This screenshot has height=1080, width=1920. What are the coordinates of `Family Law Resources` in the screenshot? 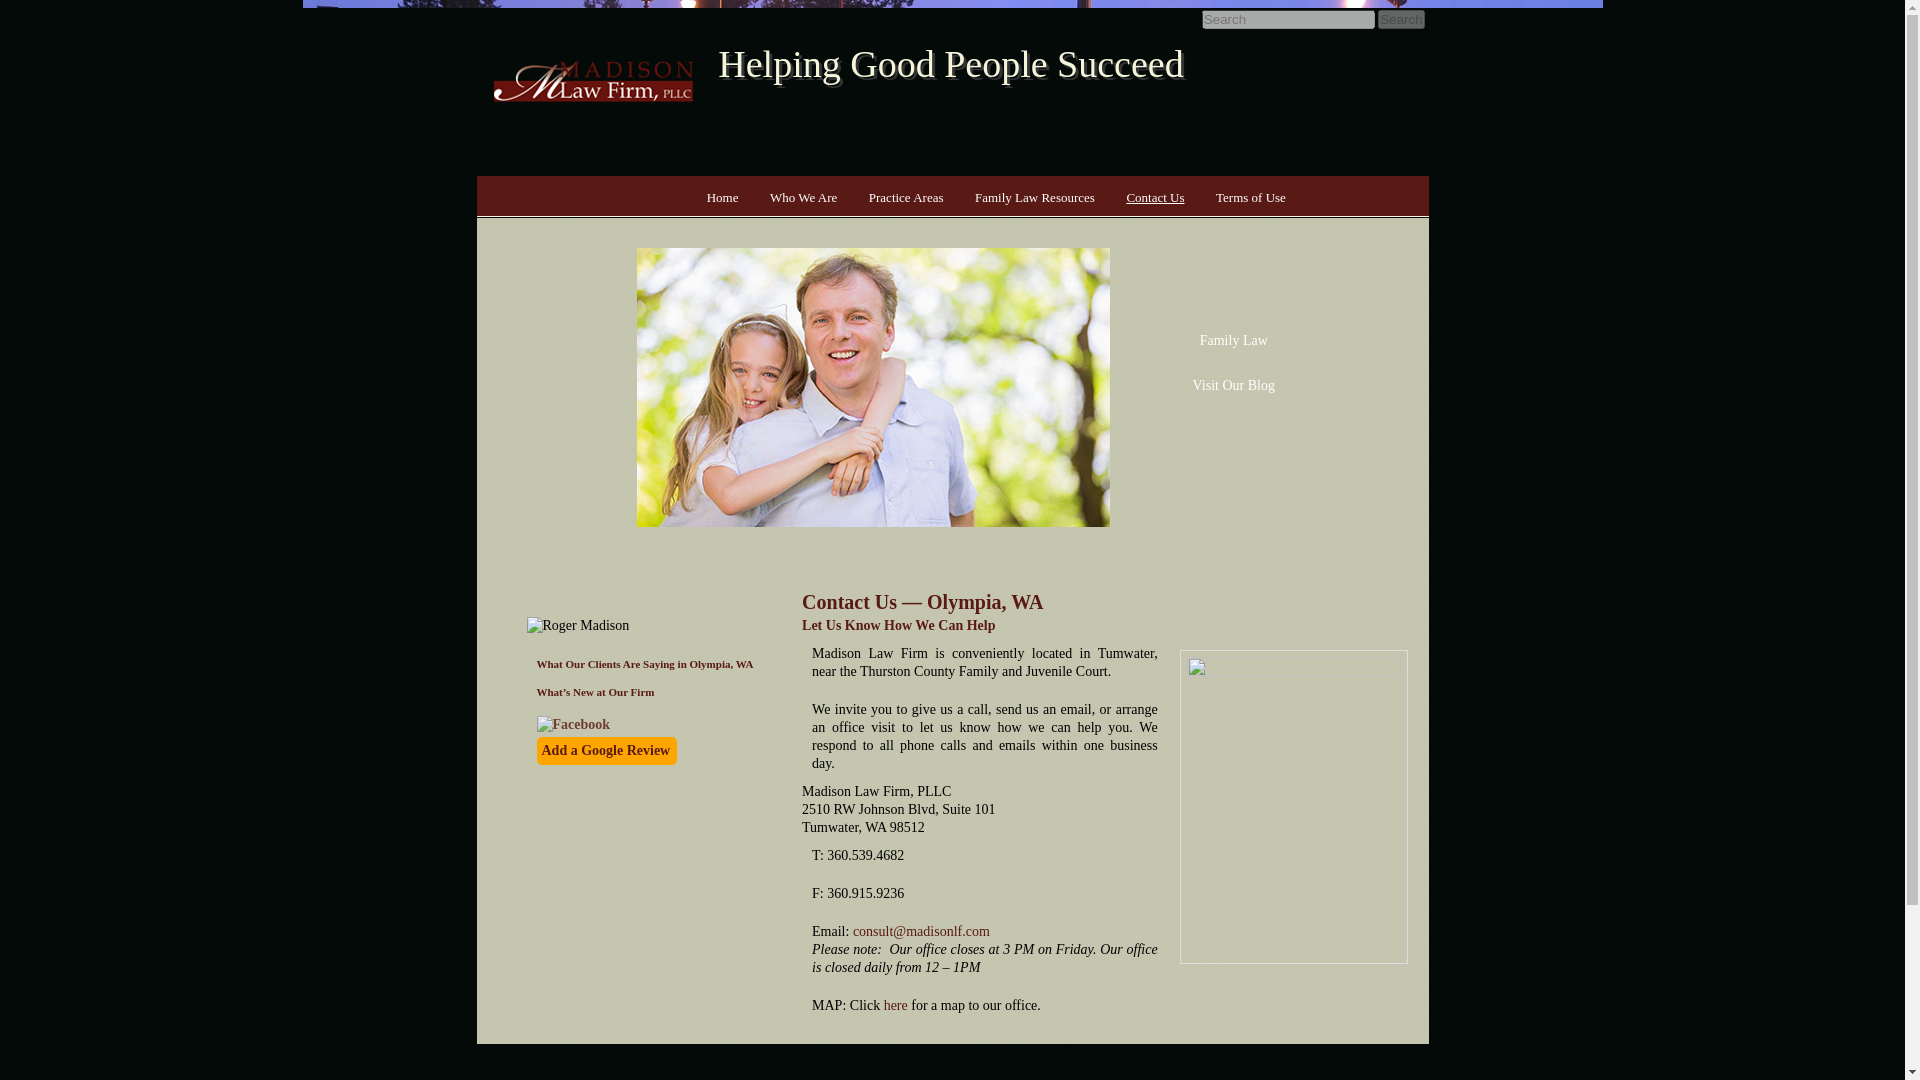 It's located at (1034, 198).